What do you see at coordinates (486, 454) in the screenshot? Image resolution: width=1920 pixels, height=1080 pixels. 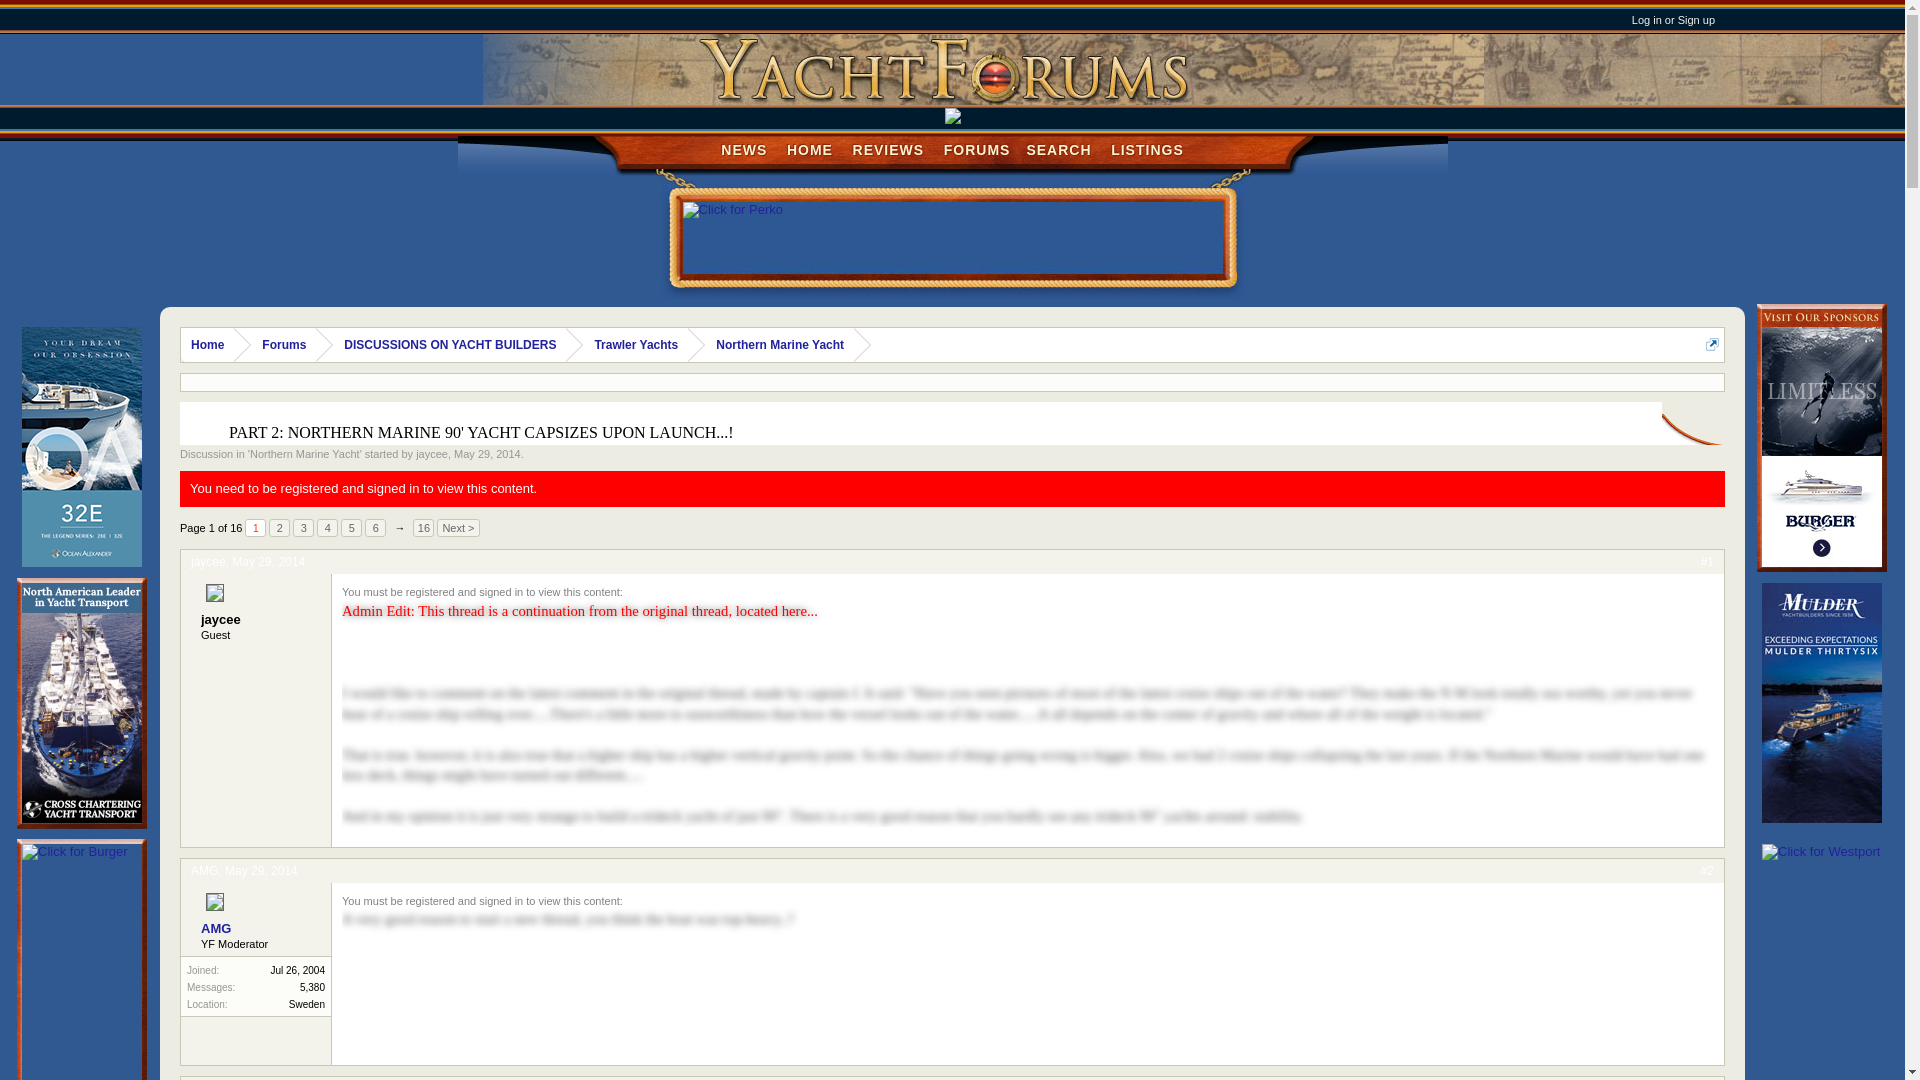 I see `Permalink` at bounding box center [486, 454].